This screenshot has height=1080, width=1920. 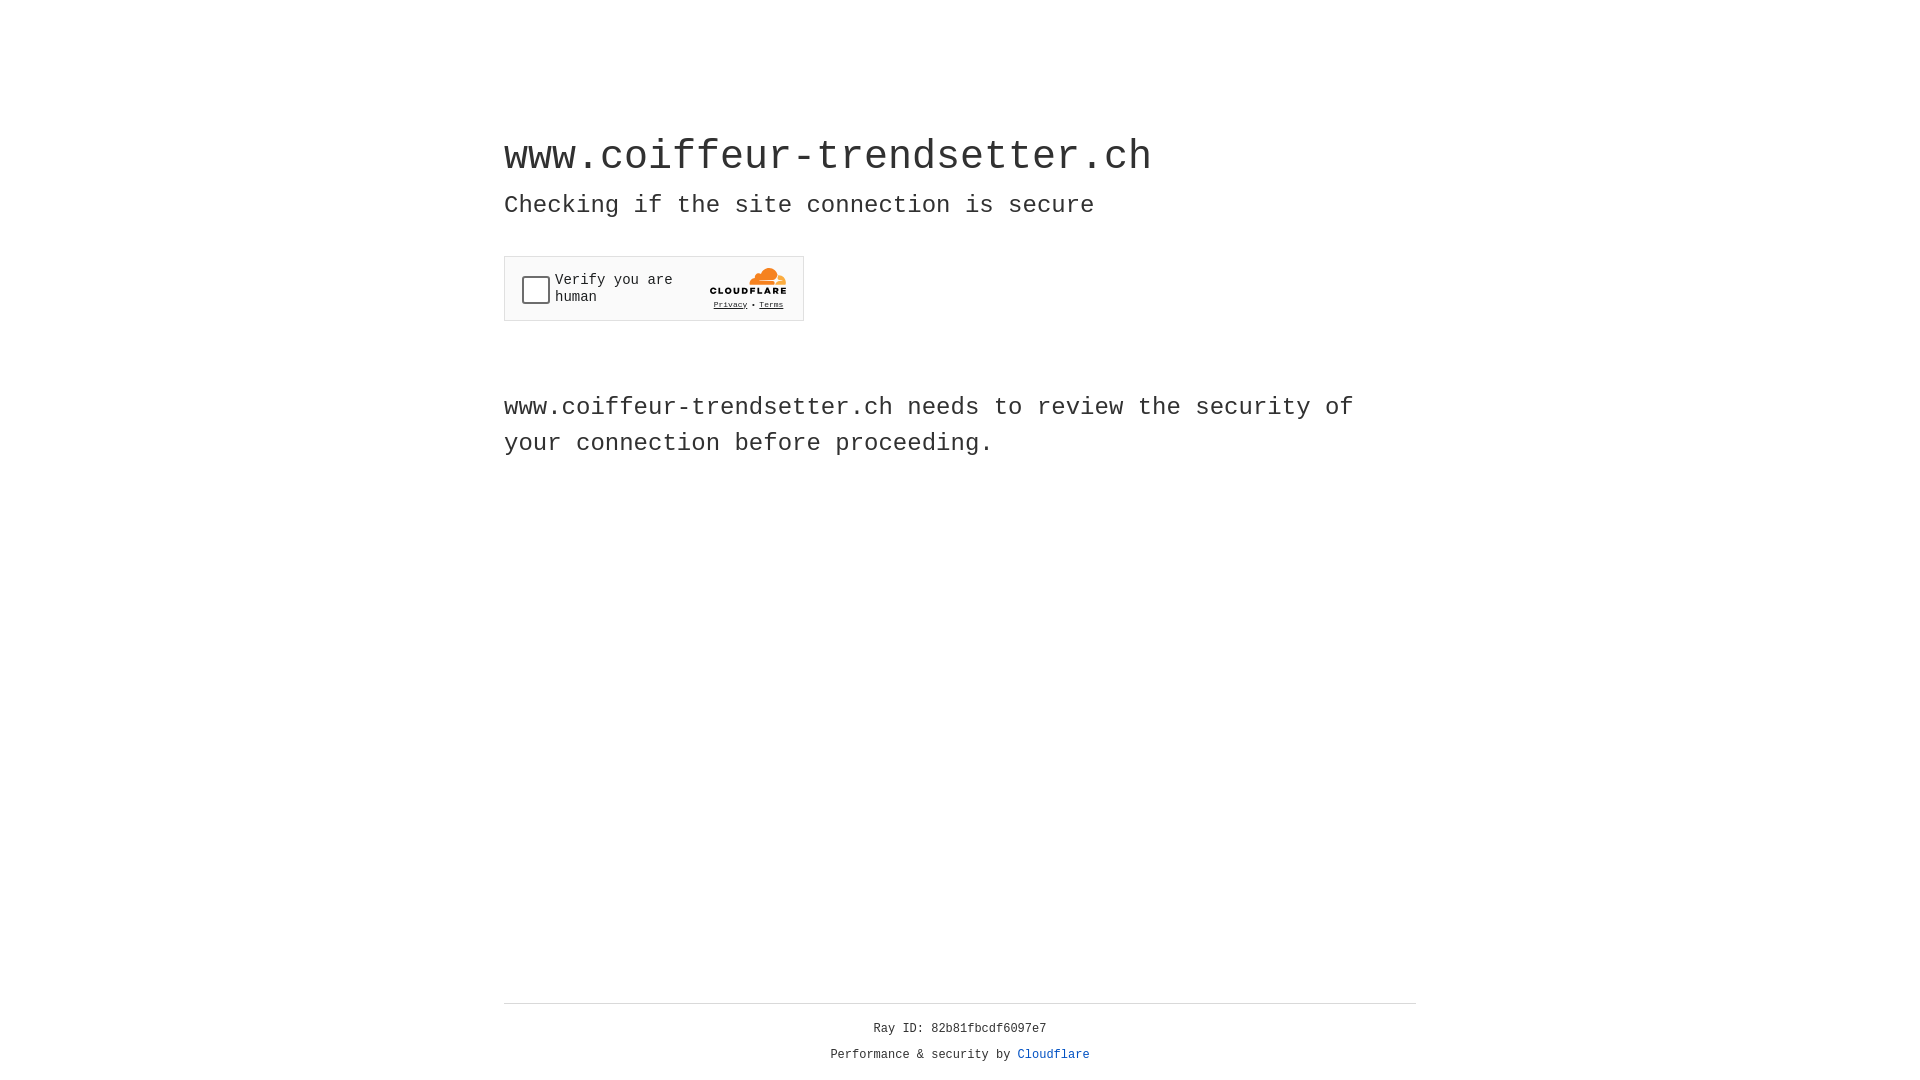 I want to click on Cloudflare, so click(x=1054, y=1055).